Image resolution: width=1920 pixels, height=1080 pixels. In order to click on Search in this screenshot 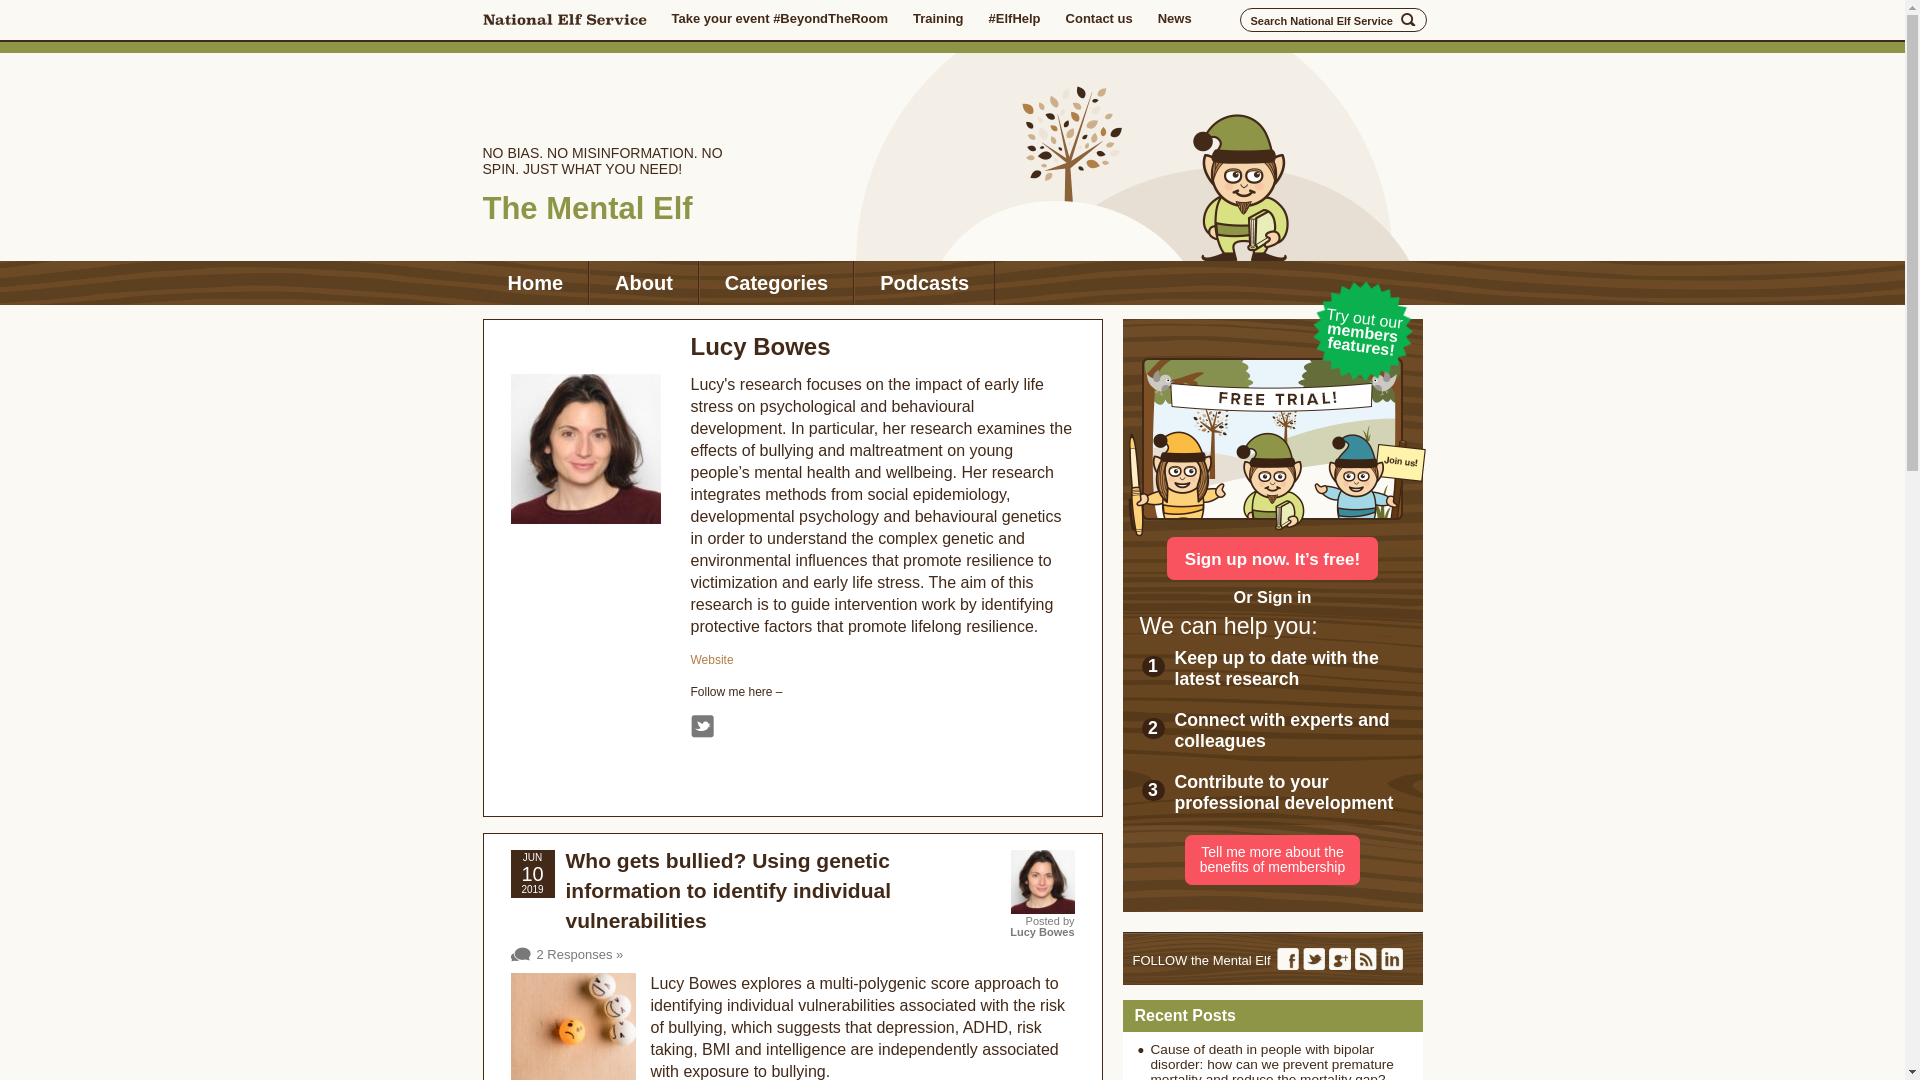, I will do `click(1408, 20)`.